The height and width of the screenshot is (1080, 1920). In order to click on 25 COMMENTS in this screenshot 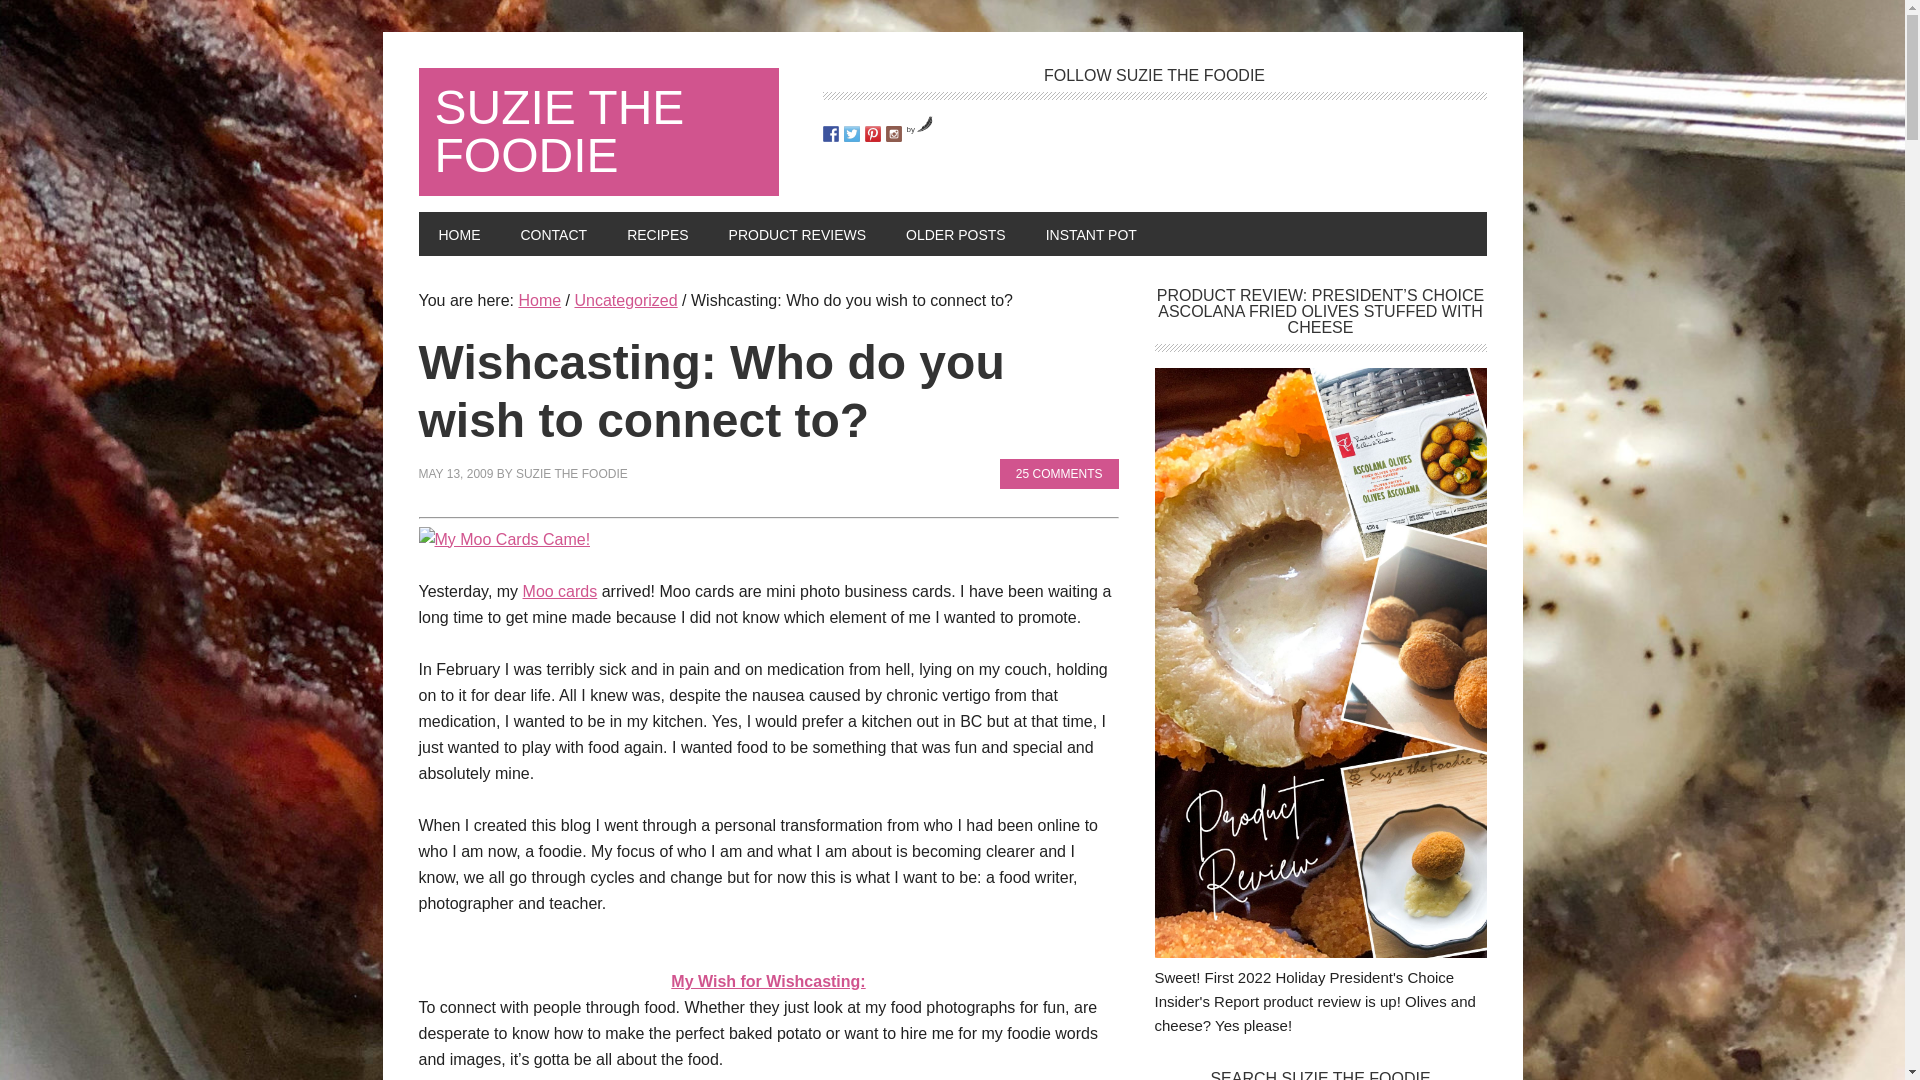, I will do `click(1060, 474)`.